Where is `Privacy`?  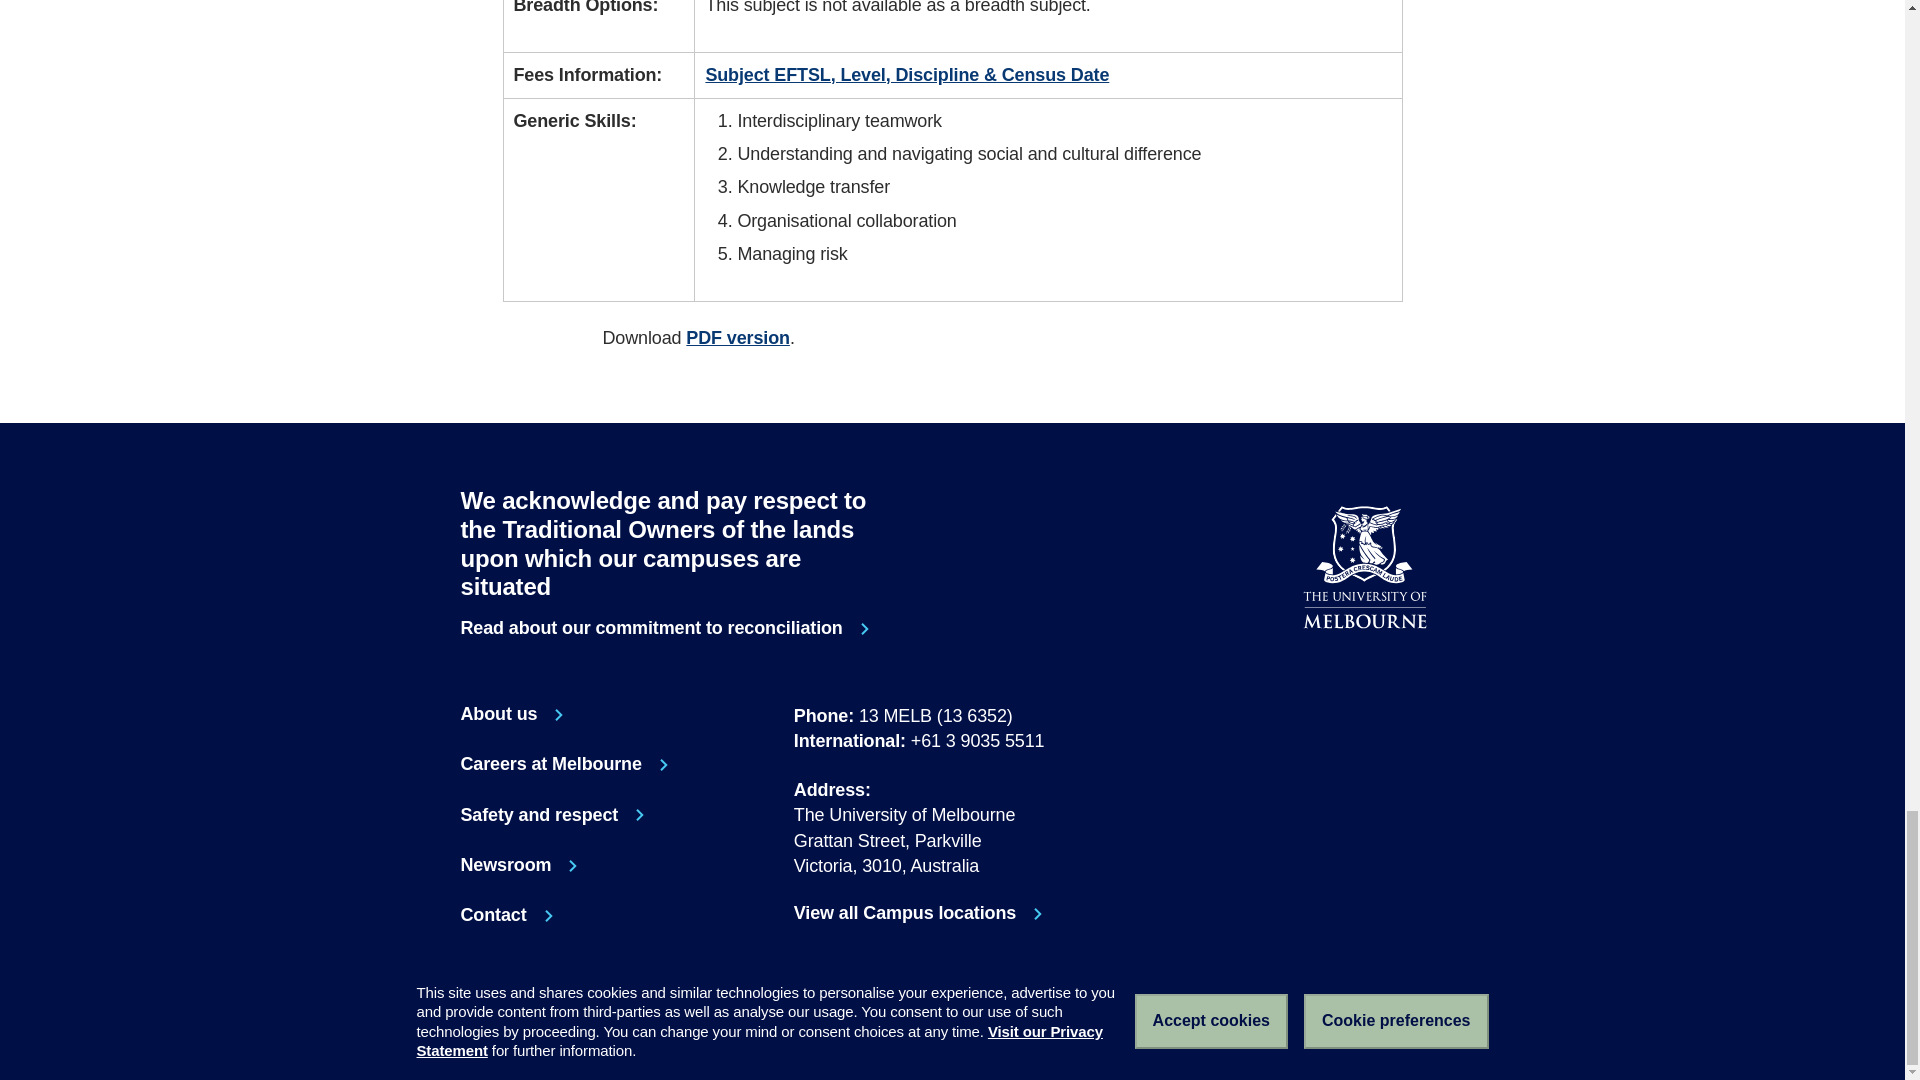
Privacy is located at coordinates (1424, 679).